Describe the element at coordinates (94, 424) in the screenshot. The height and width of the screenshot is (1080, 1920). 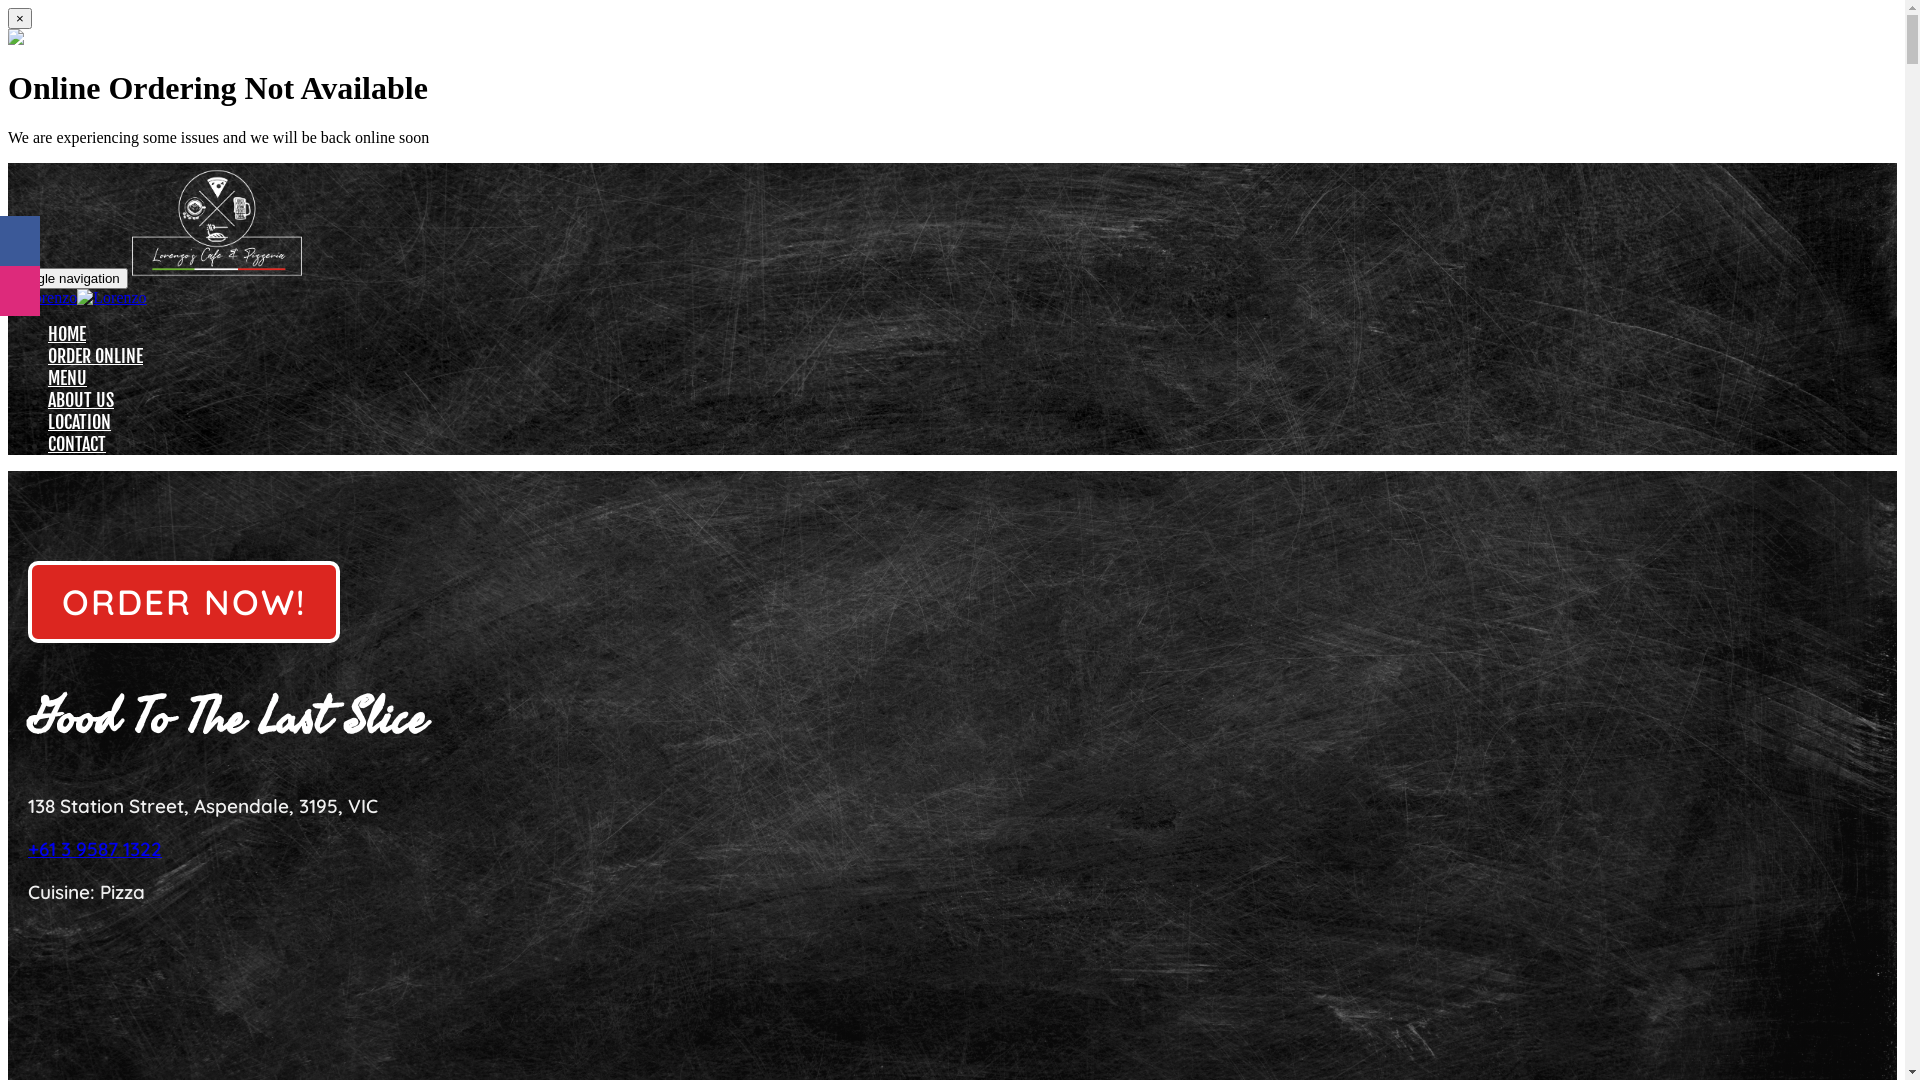
I see `LOCATION` at that location.